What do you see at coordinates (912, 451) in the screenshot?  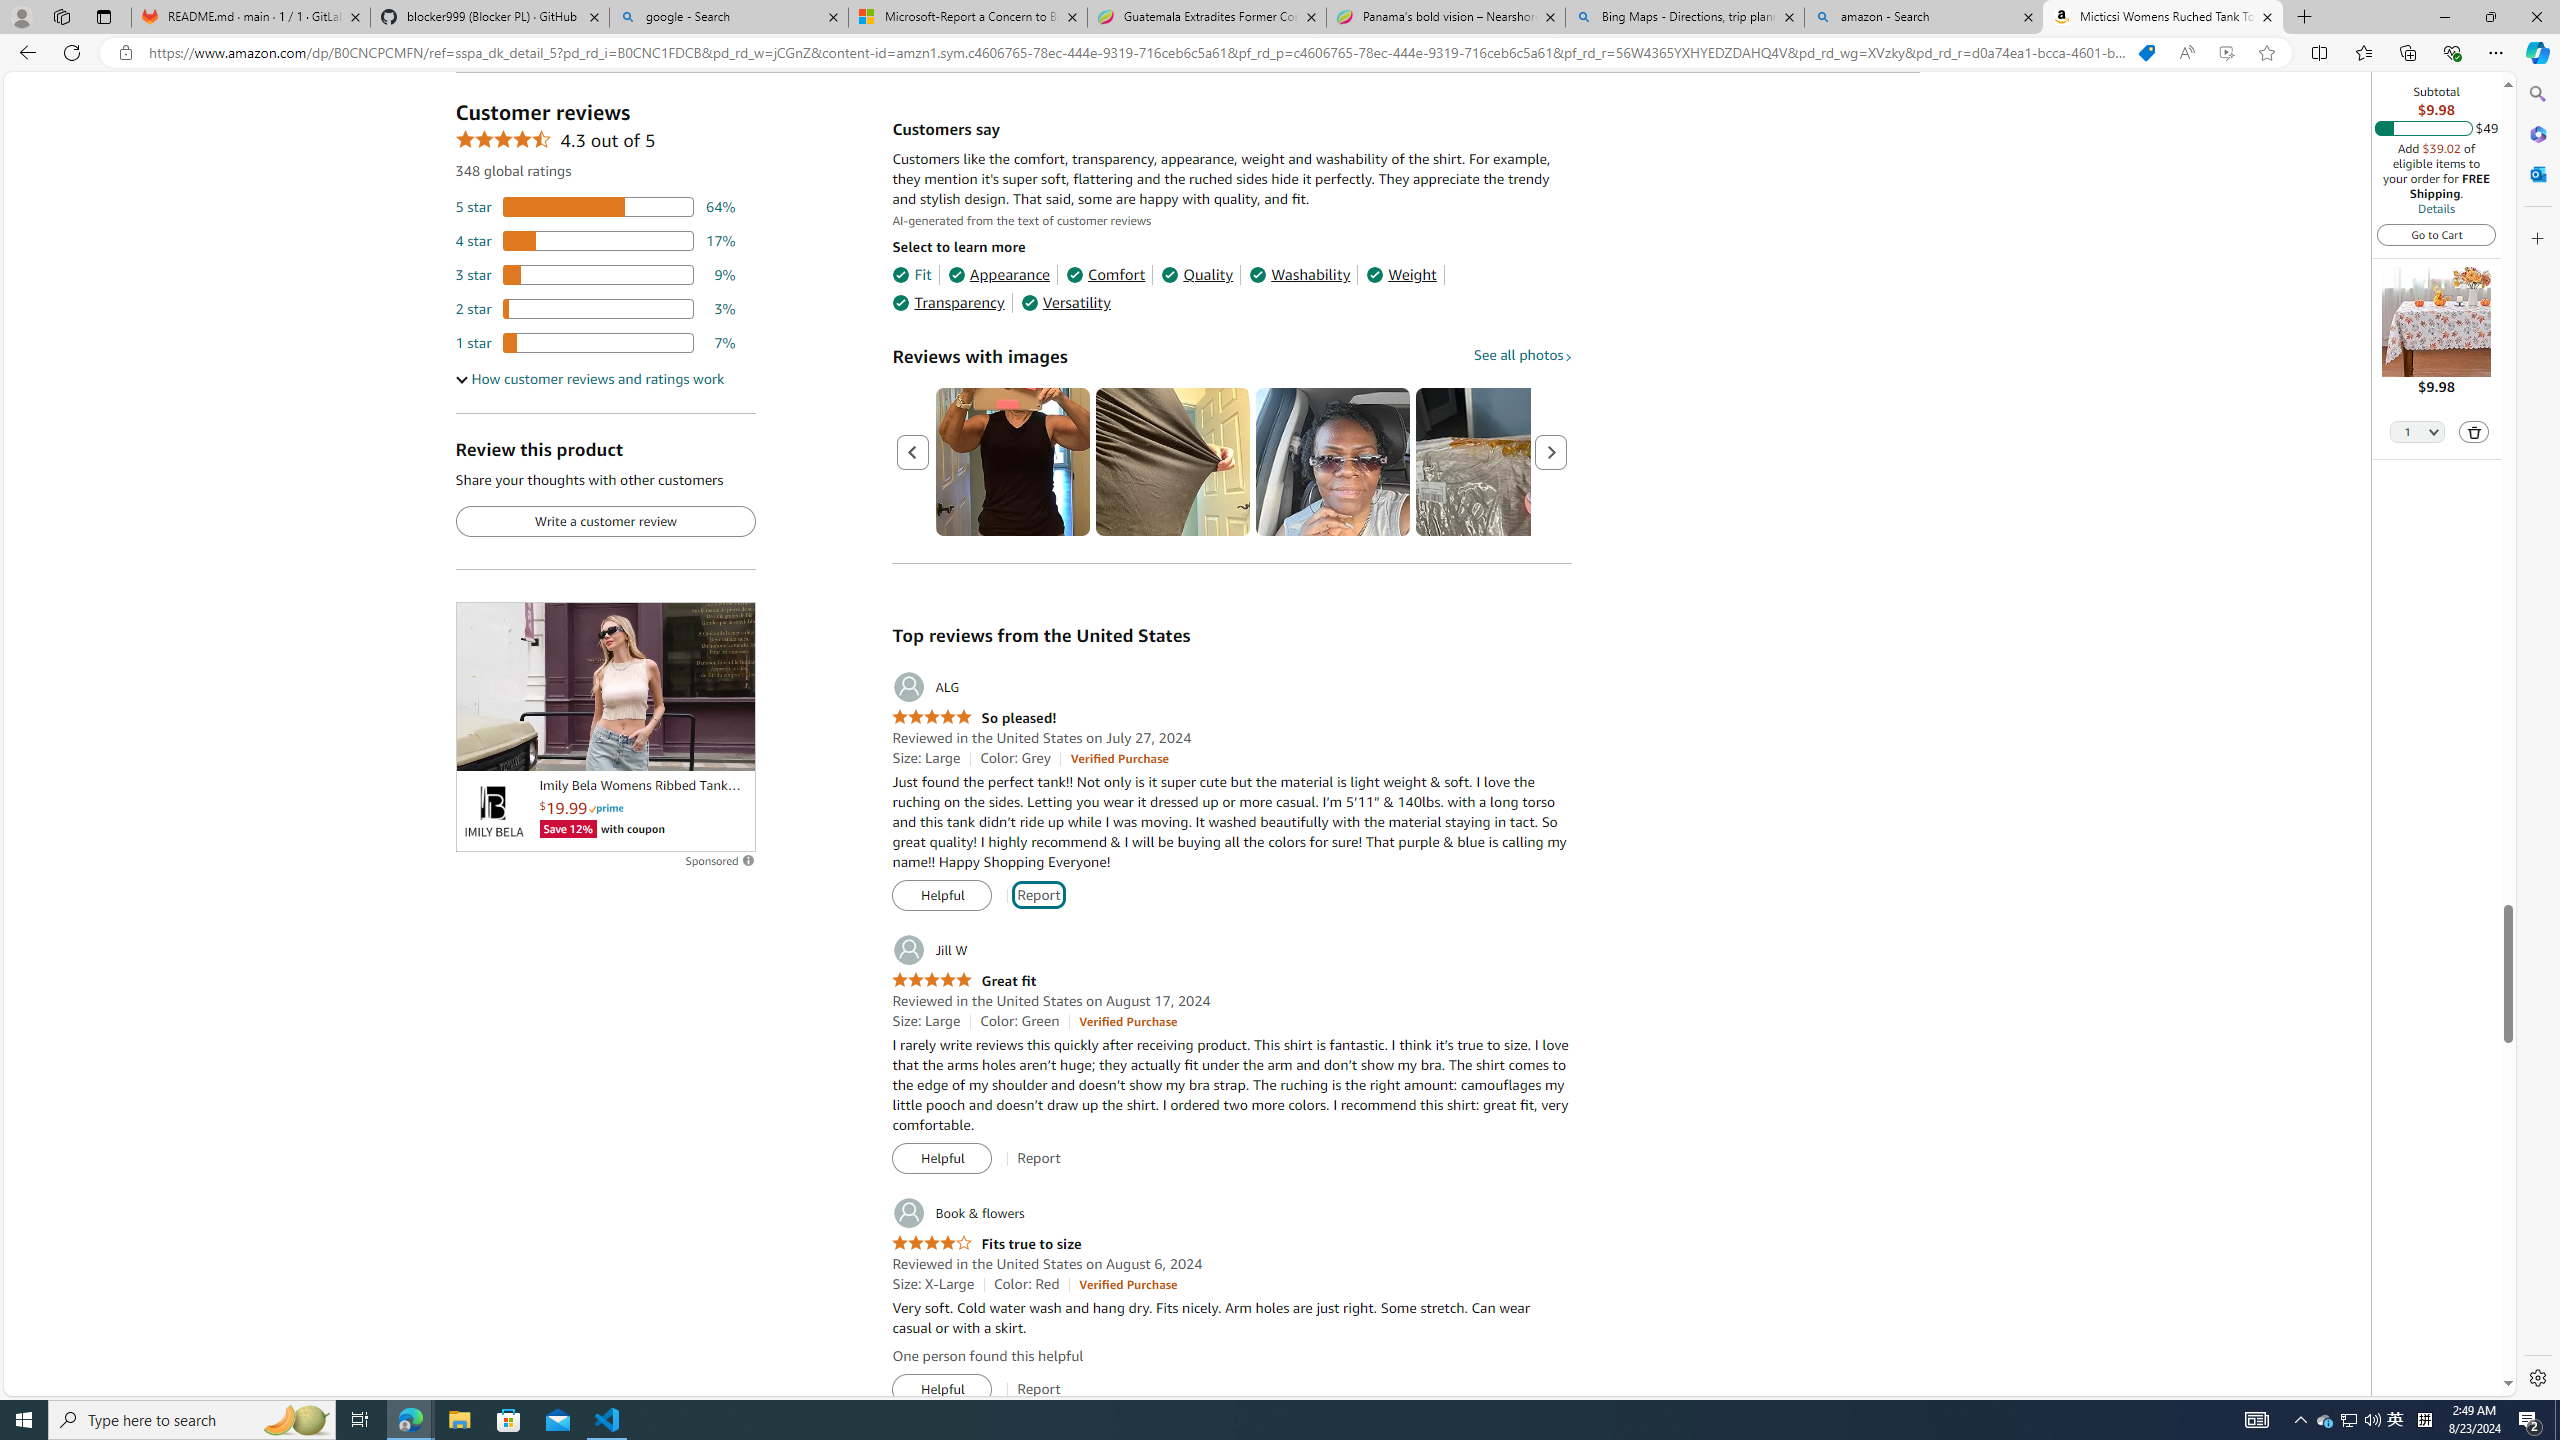 I see `Previous page` at bounding box center [912, 451].